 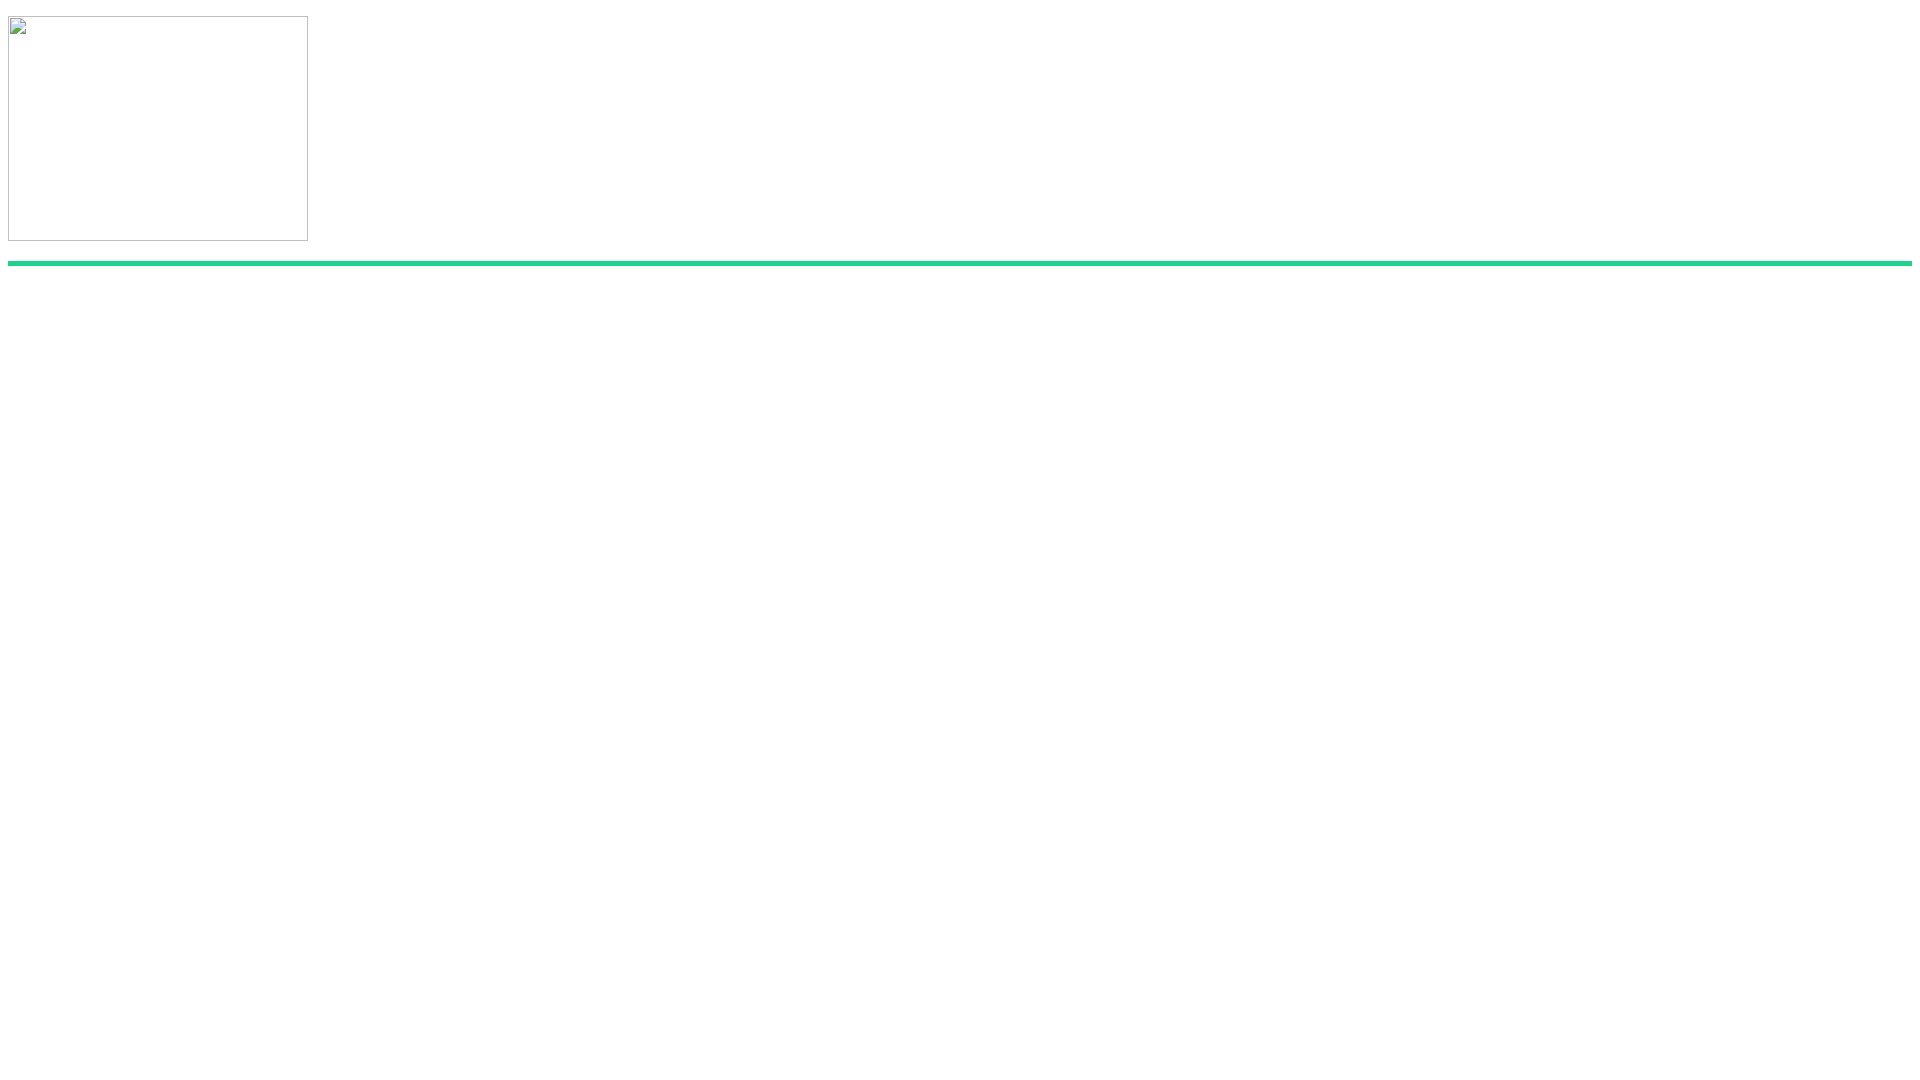 I want to click on Skip to content, so click(x=8, y=16).